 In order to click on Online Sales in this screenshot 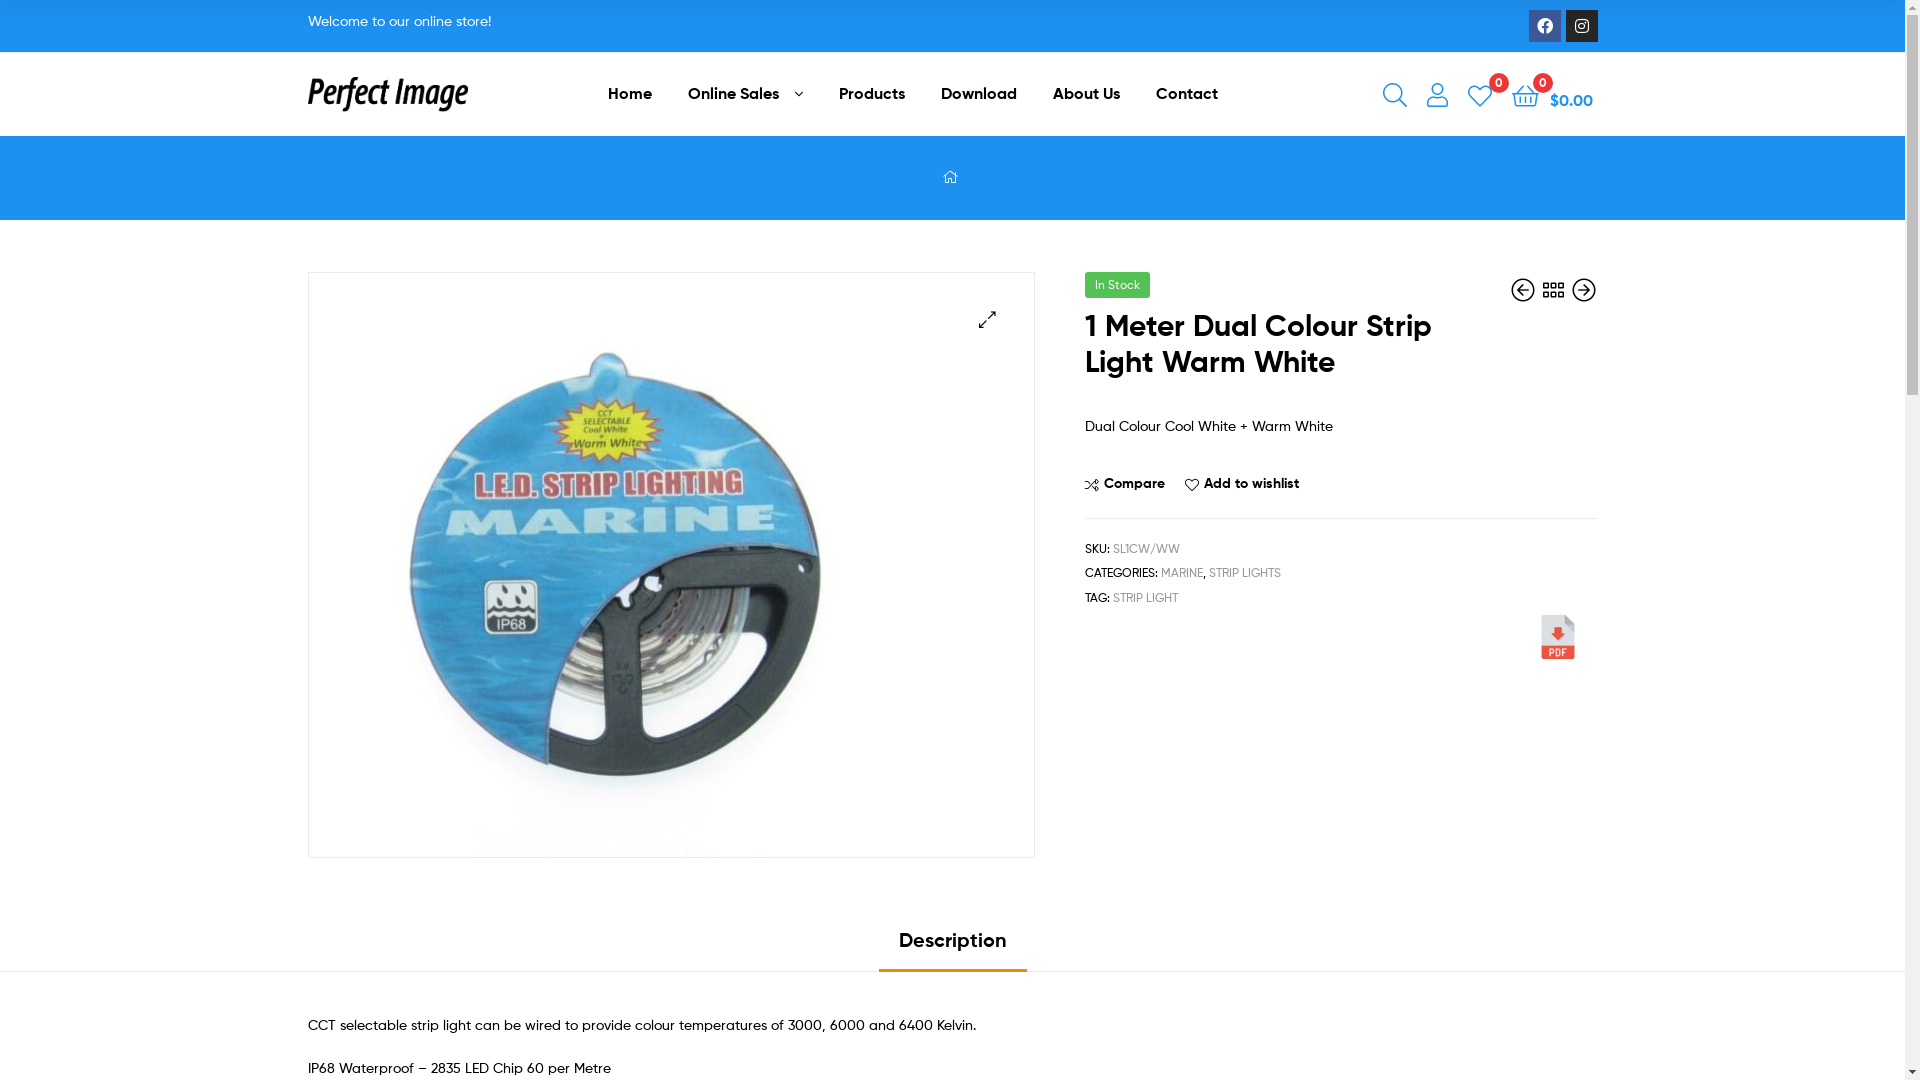, I will do `click(746, 94)`.